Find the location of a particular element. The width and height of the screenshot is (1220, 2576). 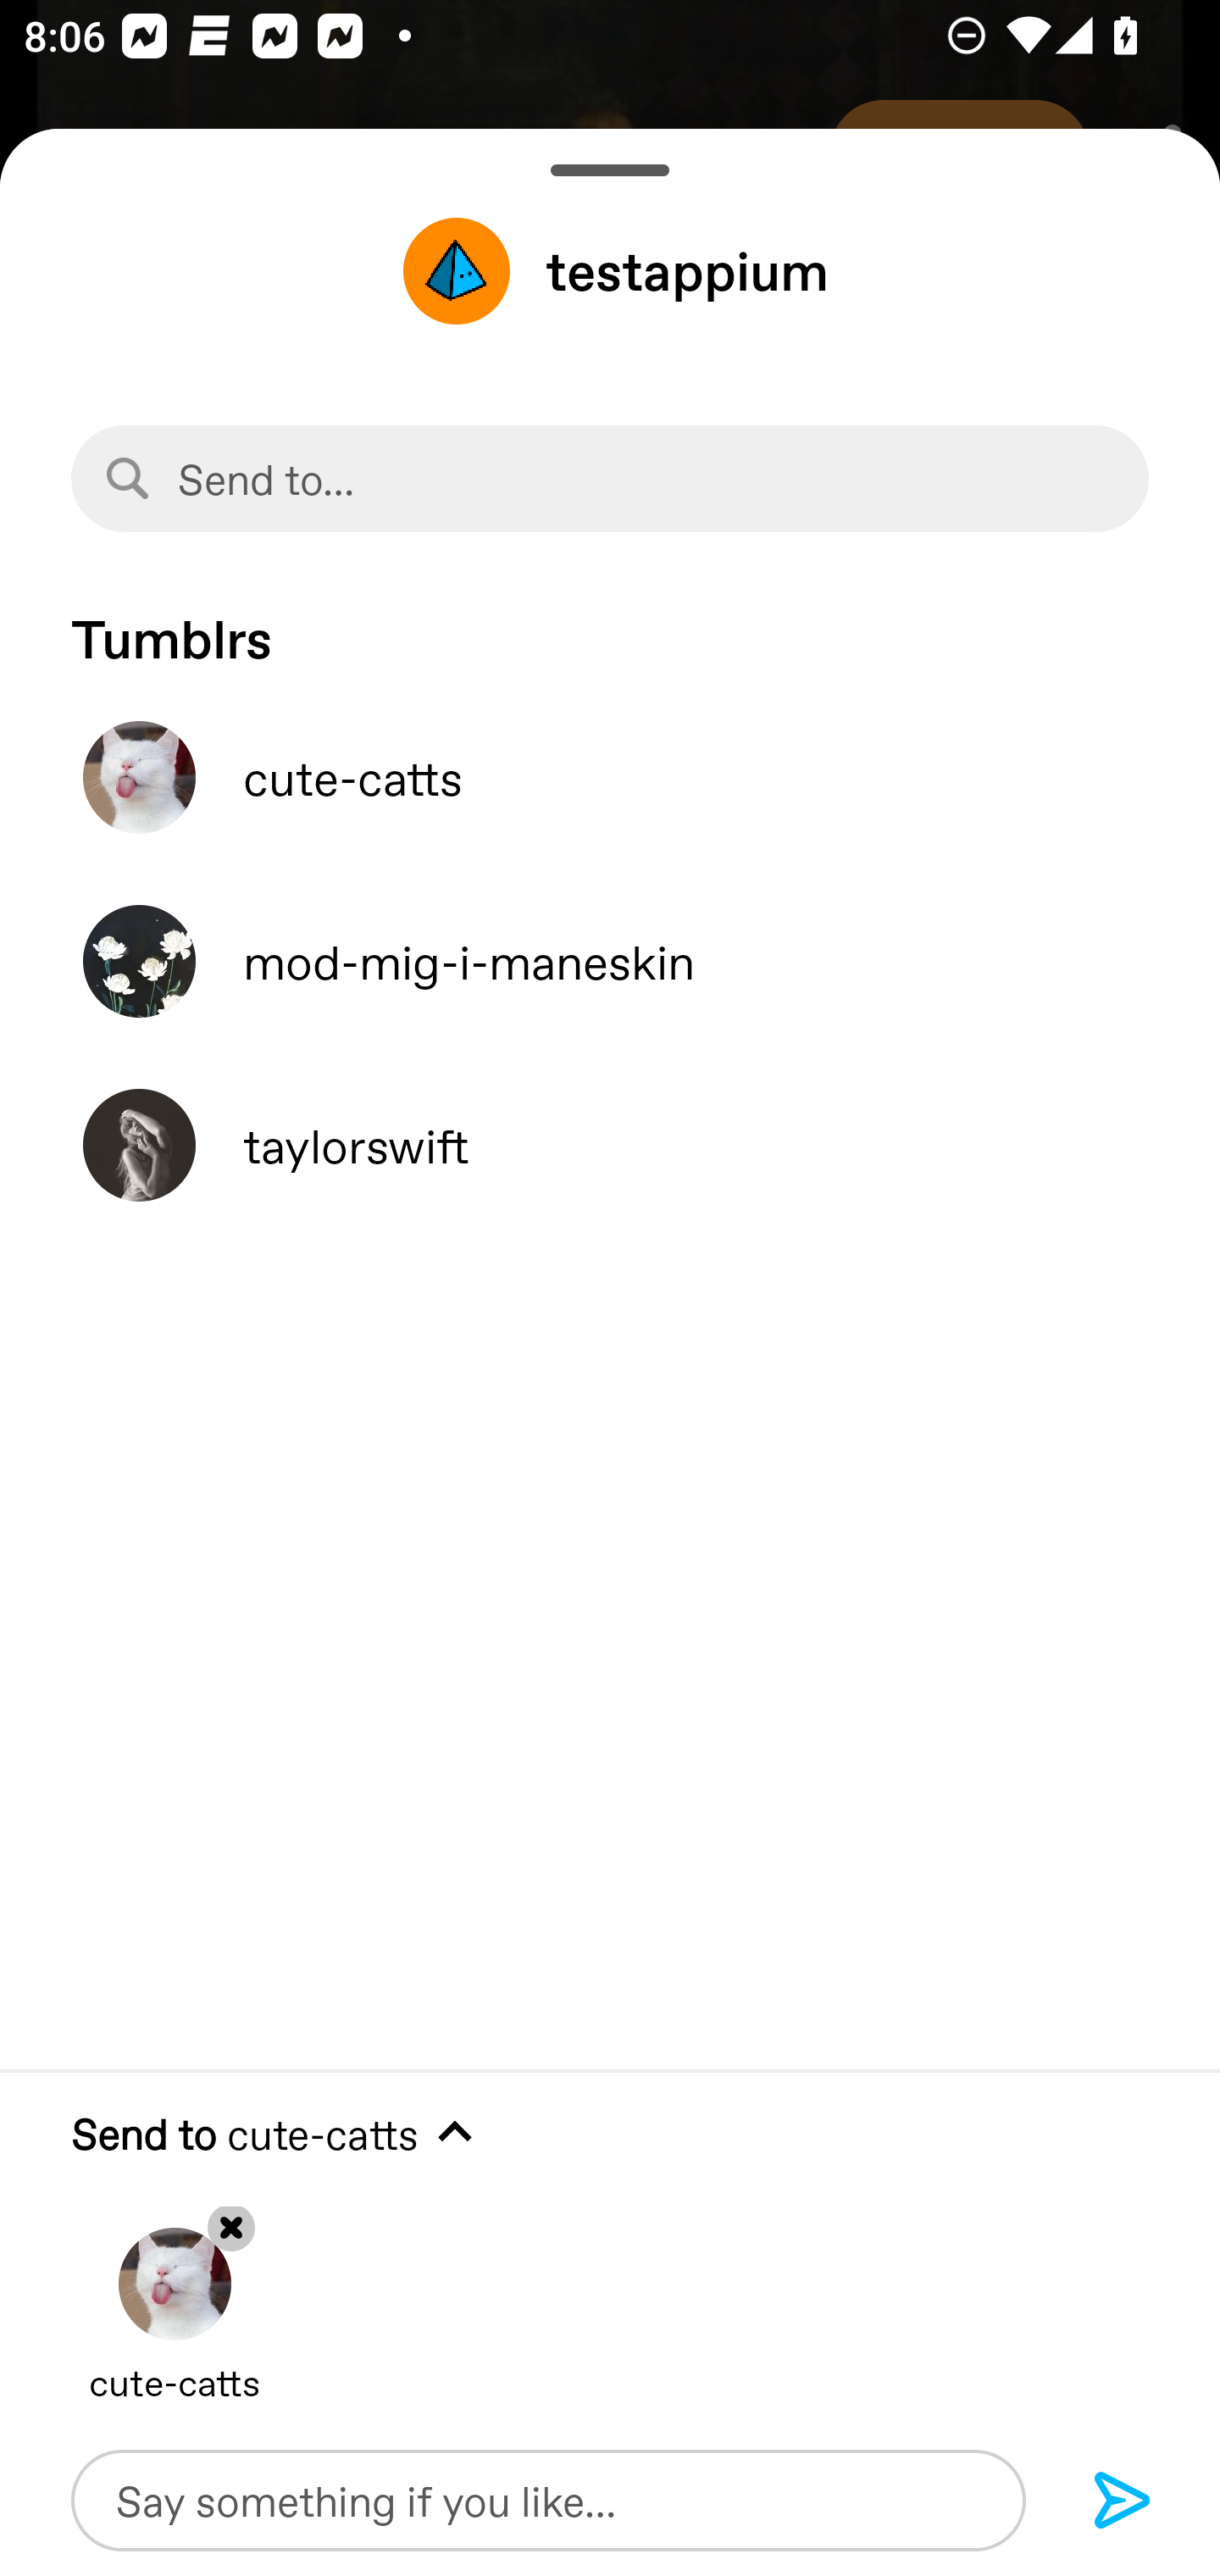

Tumblrs is located at coordinates (610, 623).